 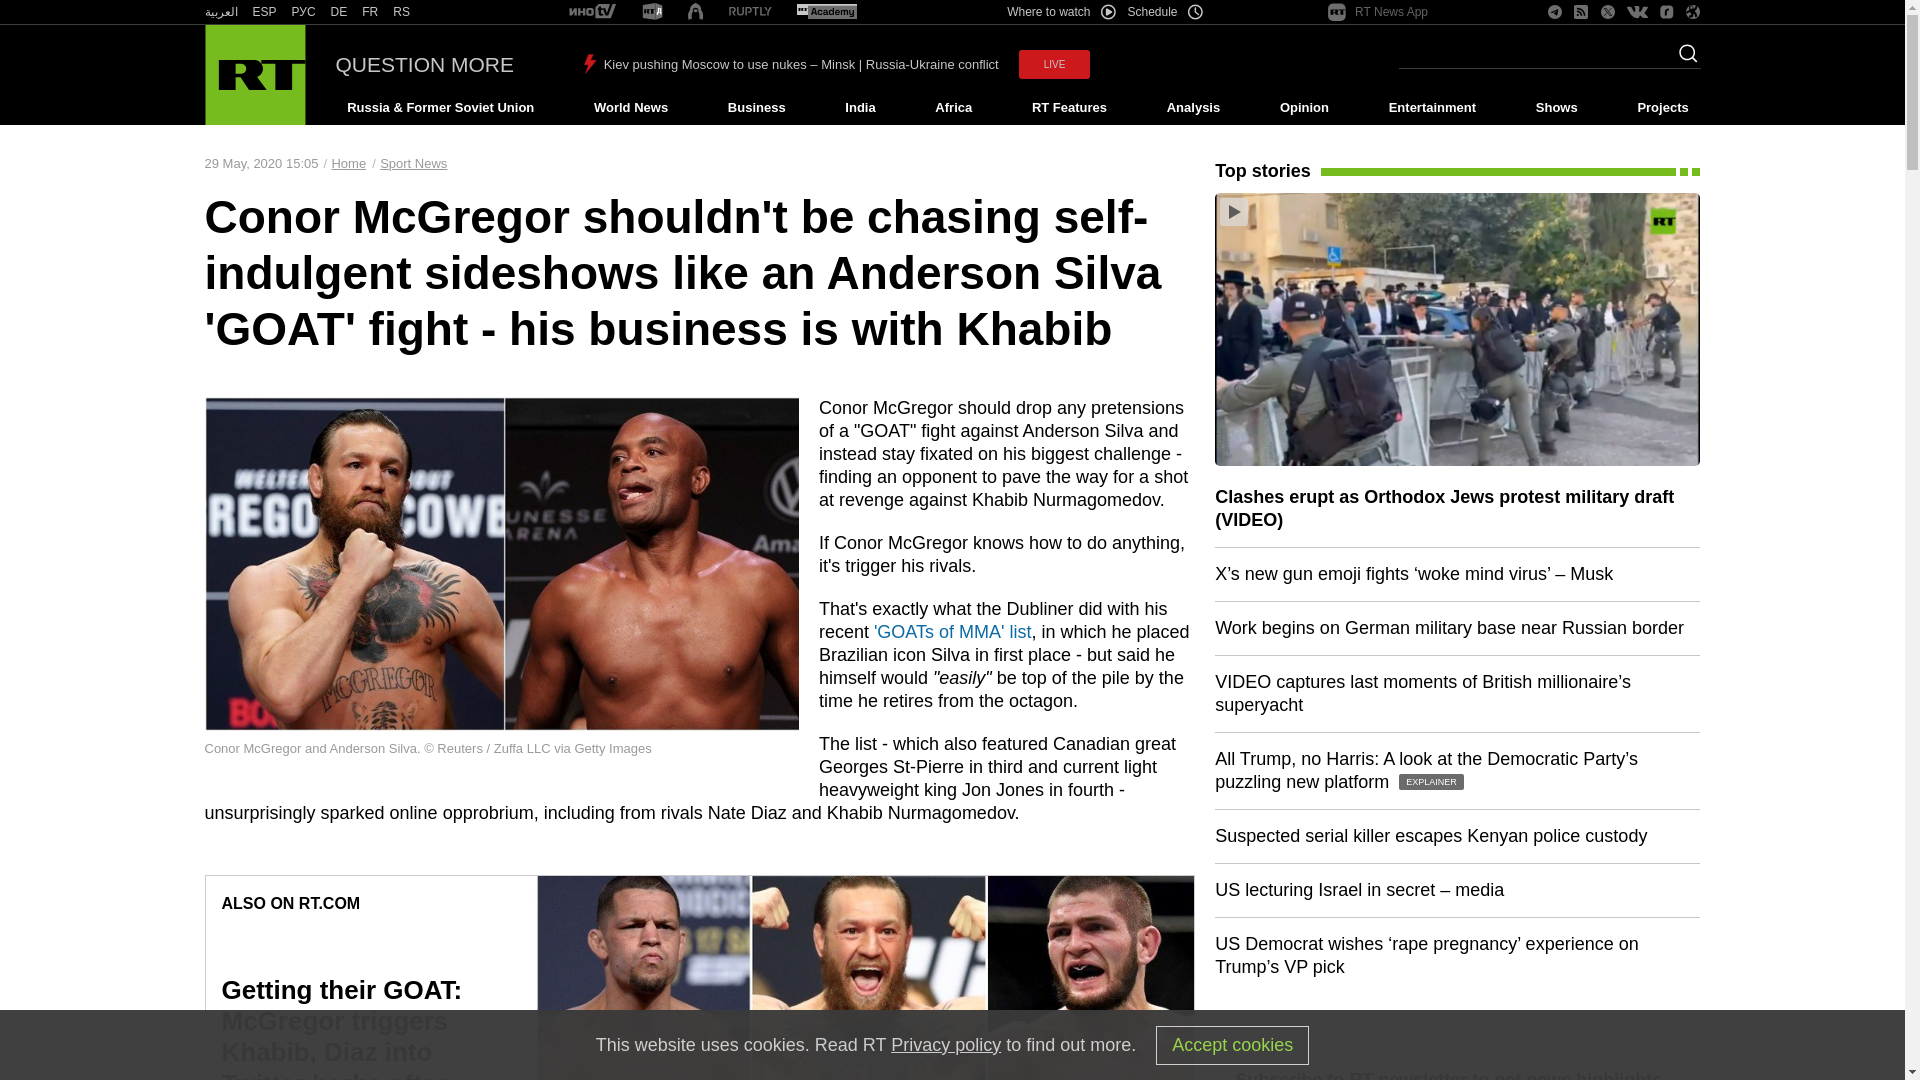 I want to click on Entertainment, so click(x=1432, y=108).